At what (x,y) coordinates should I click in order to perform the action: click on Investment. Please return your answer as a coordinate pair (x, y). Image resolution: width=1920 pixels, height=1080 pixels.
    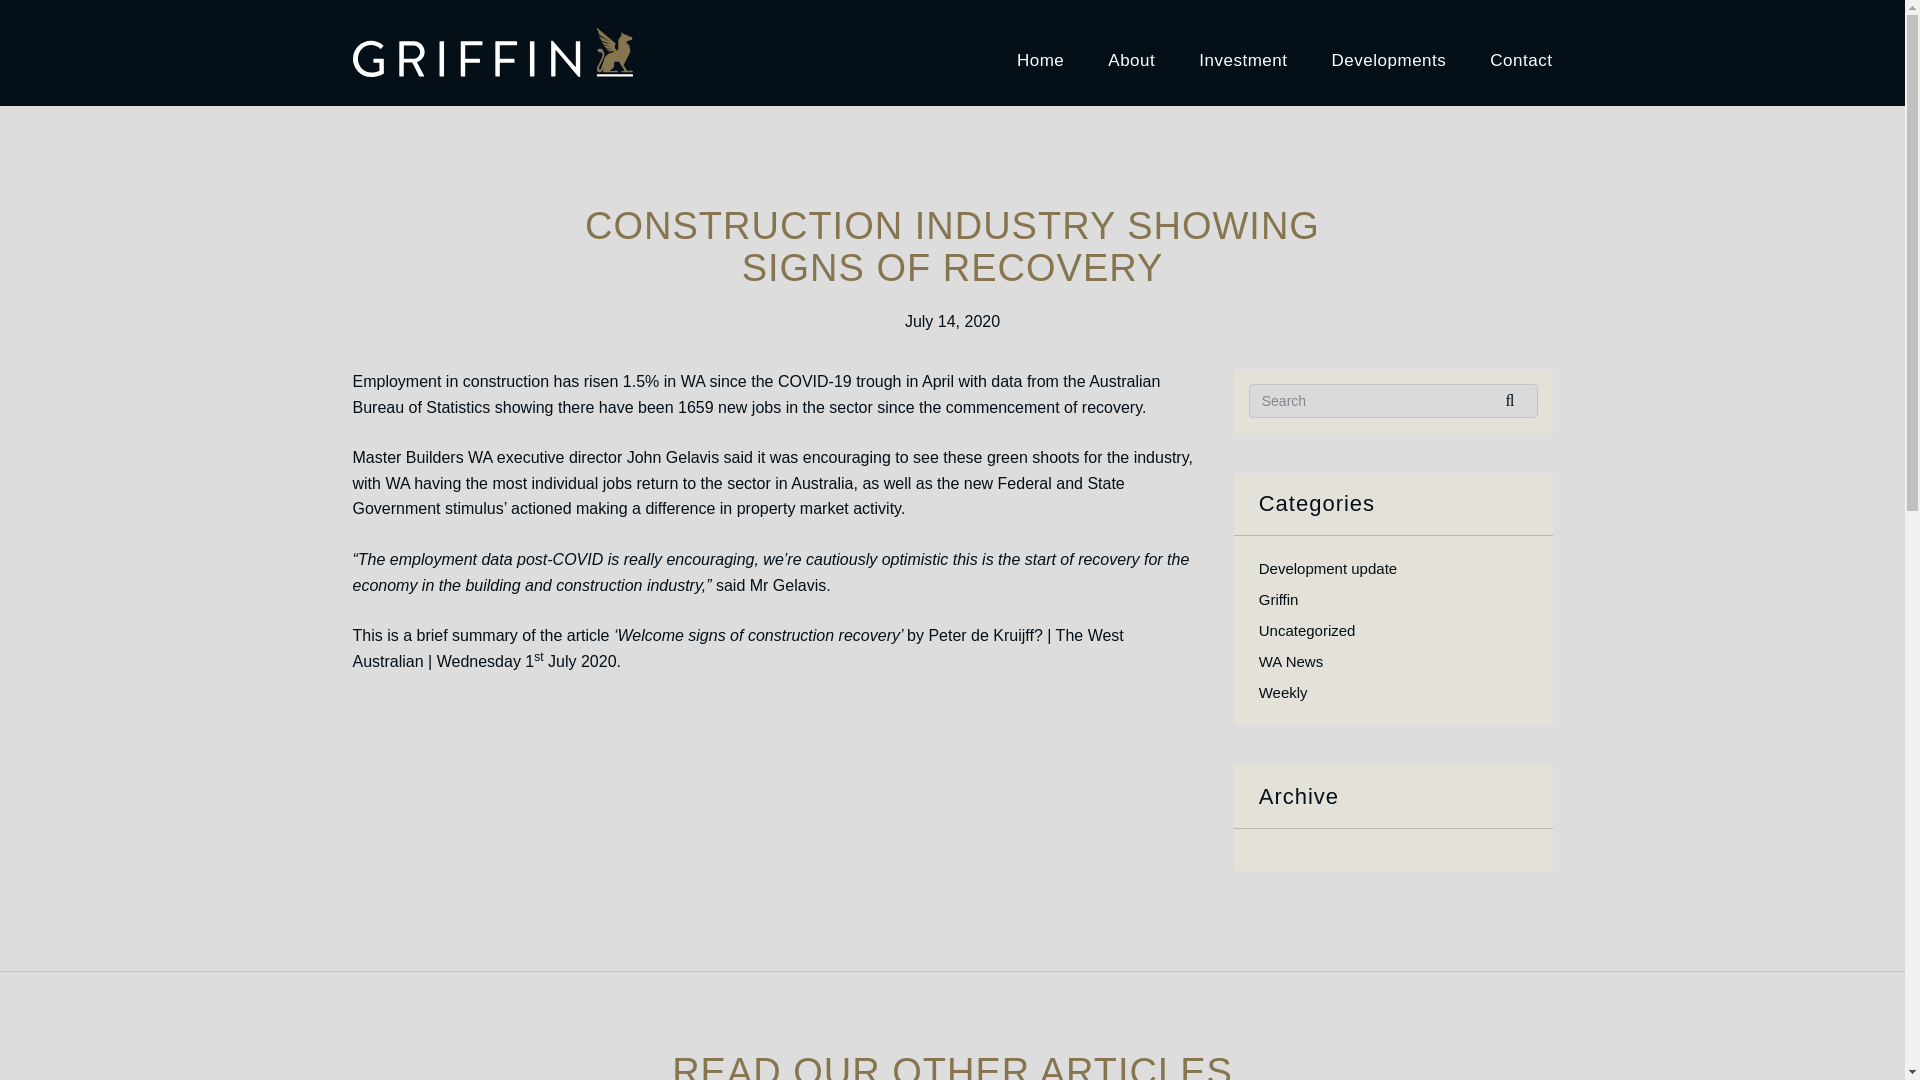
    Looking at the image, I should click on (1242, 52).